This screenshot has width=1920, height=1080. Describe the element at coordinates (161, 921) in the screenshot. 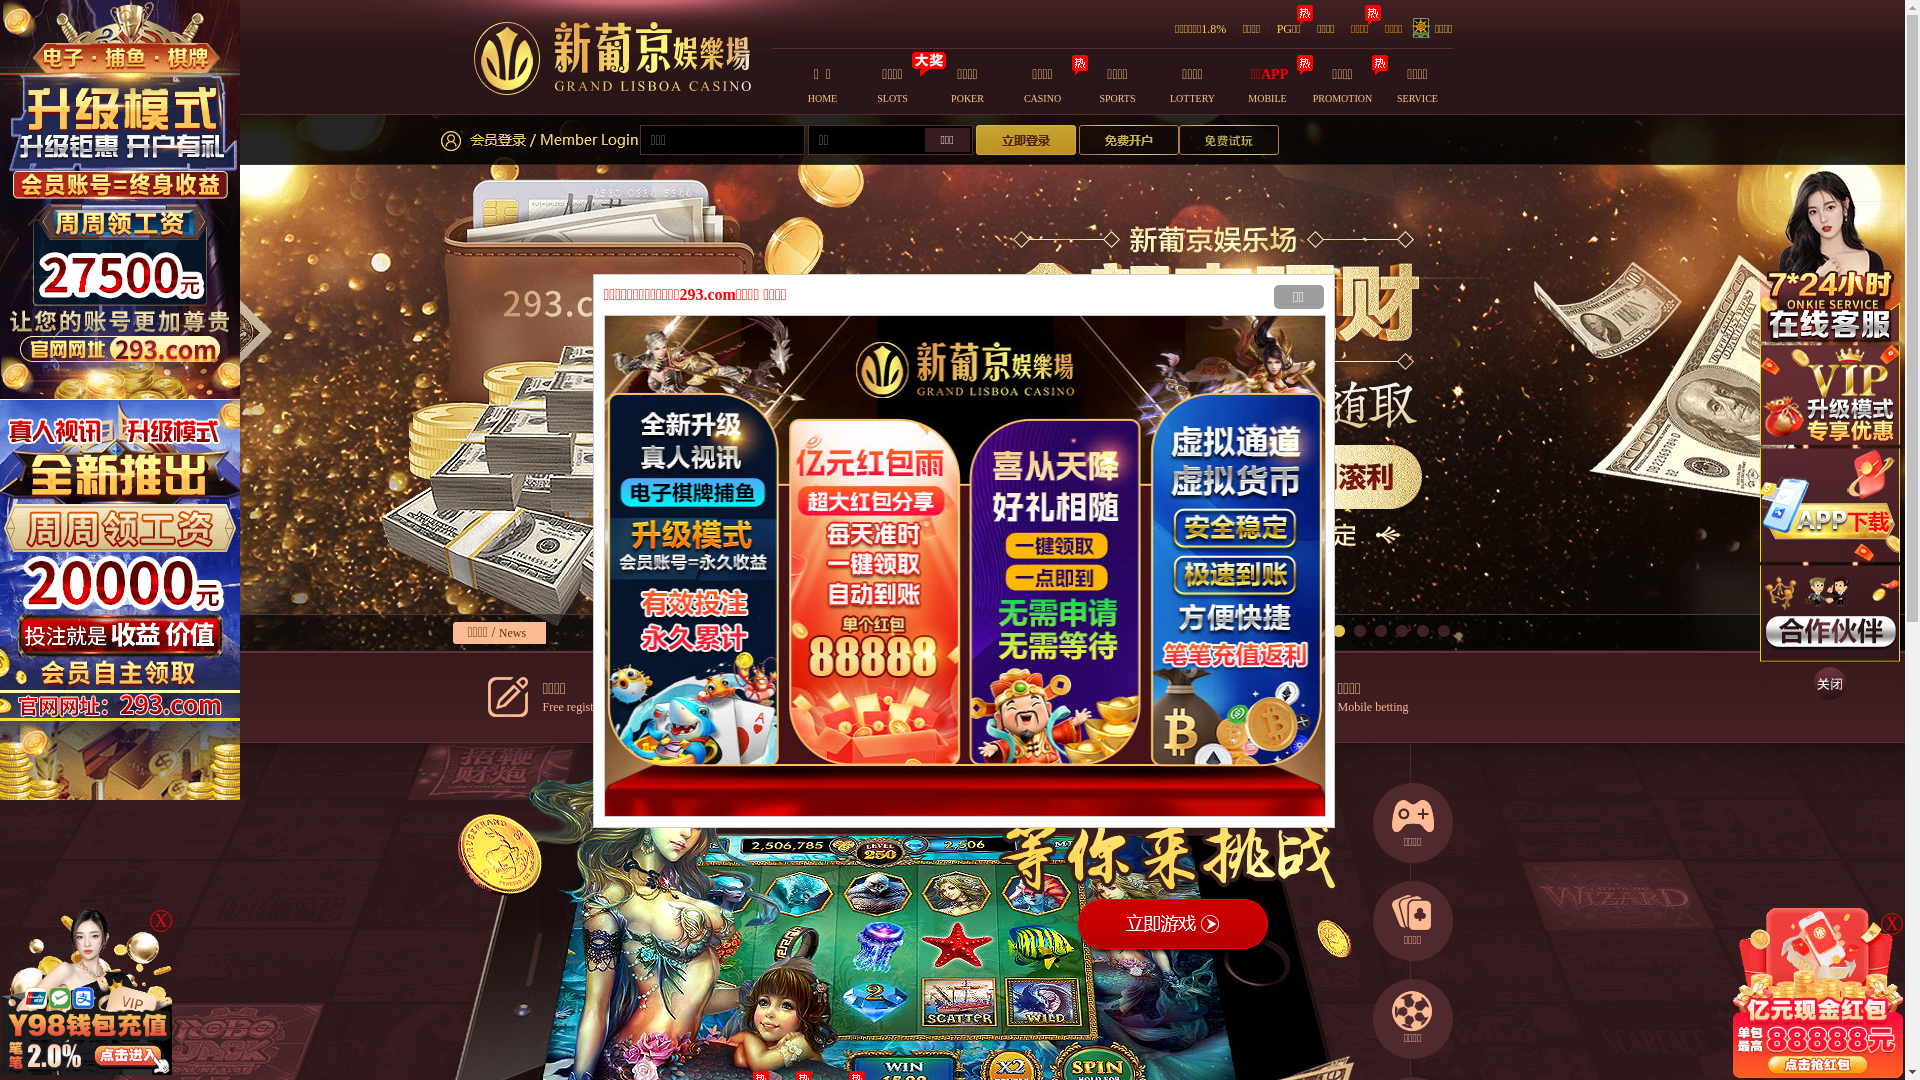

I see `X` at that location.